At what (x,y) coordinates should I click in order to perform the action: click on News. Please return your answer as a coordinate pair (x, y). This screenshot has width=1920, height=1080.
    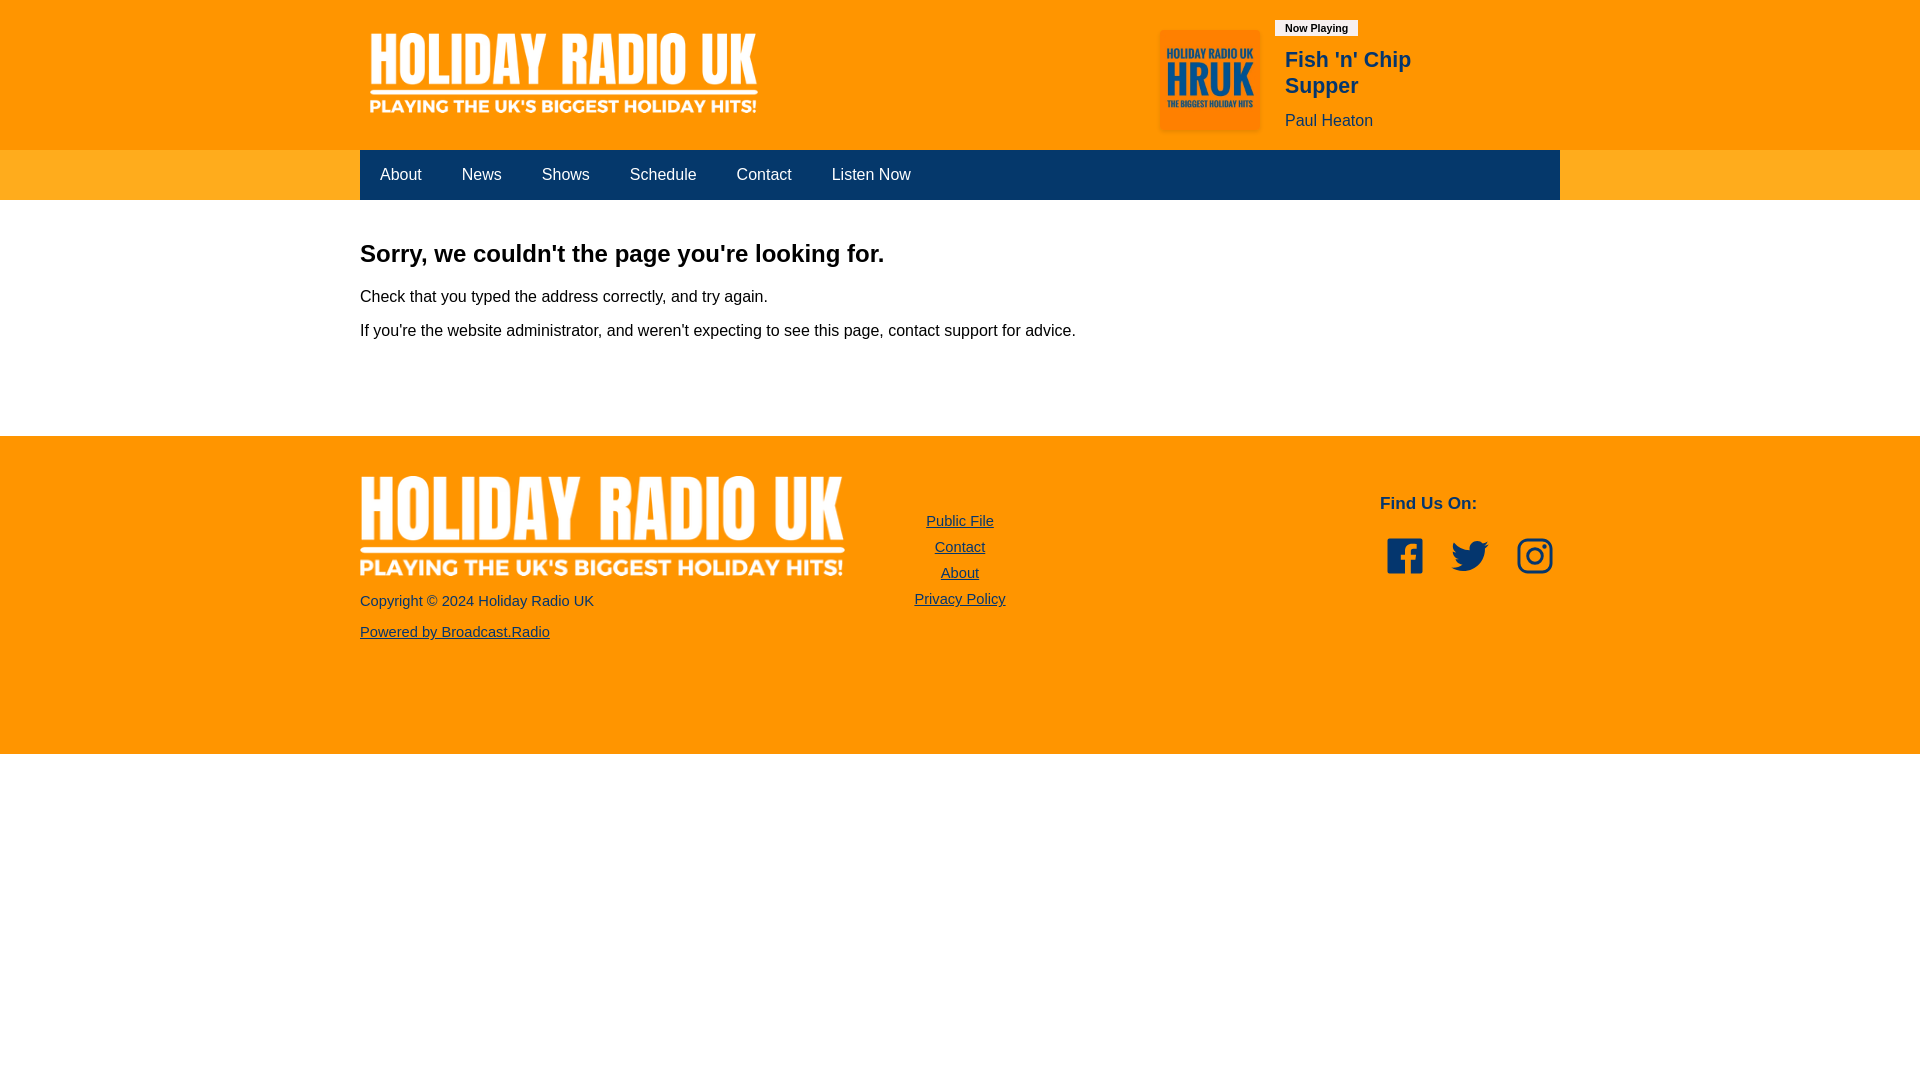
    Looking at the image, I should click on (482, 174).